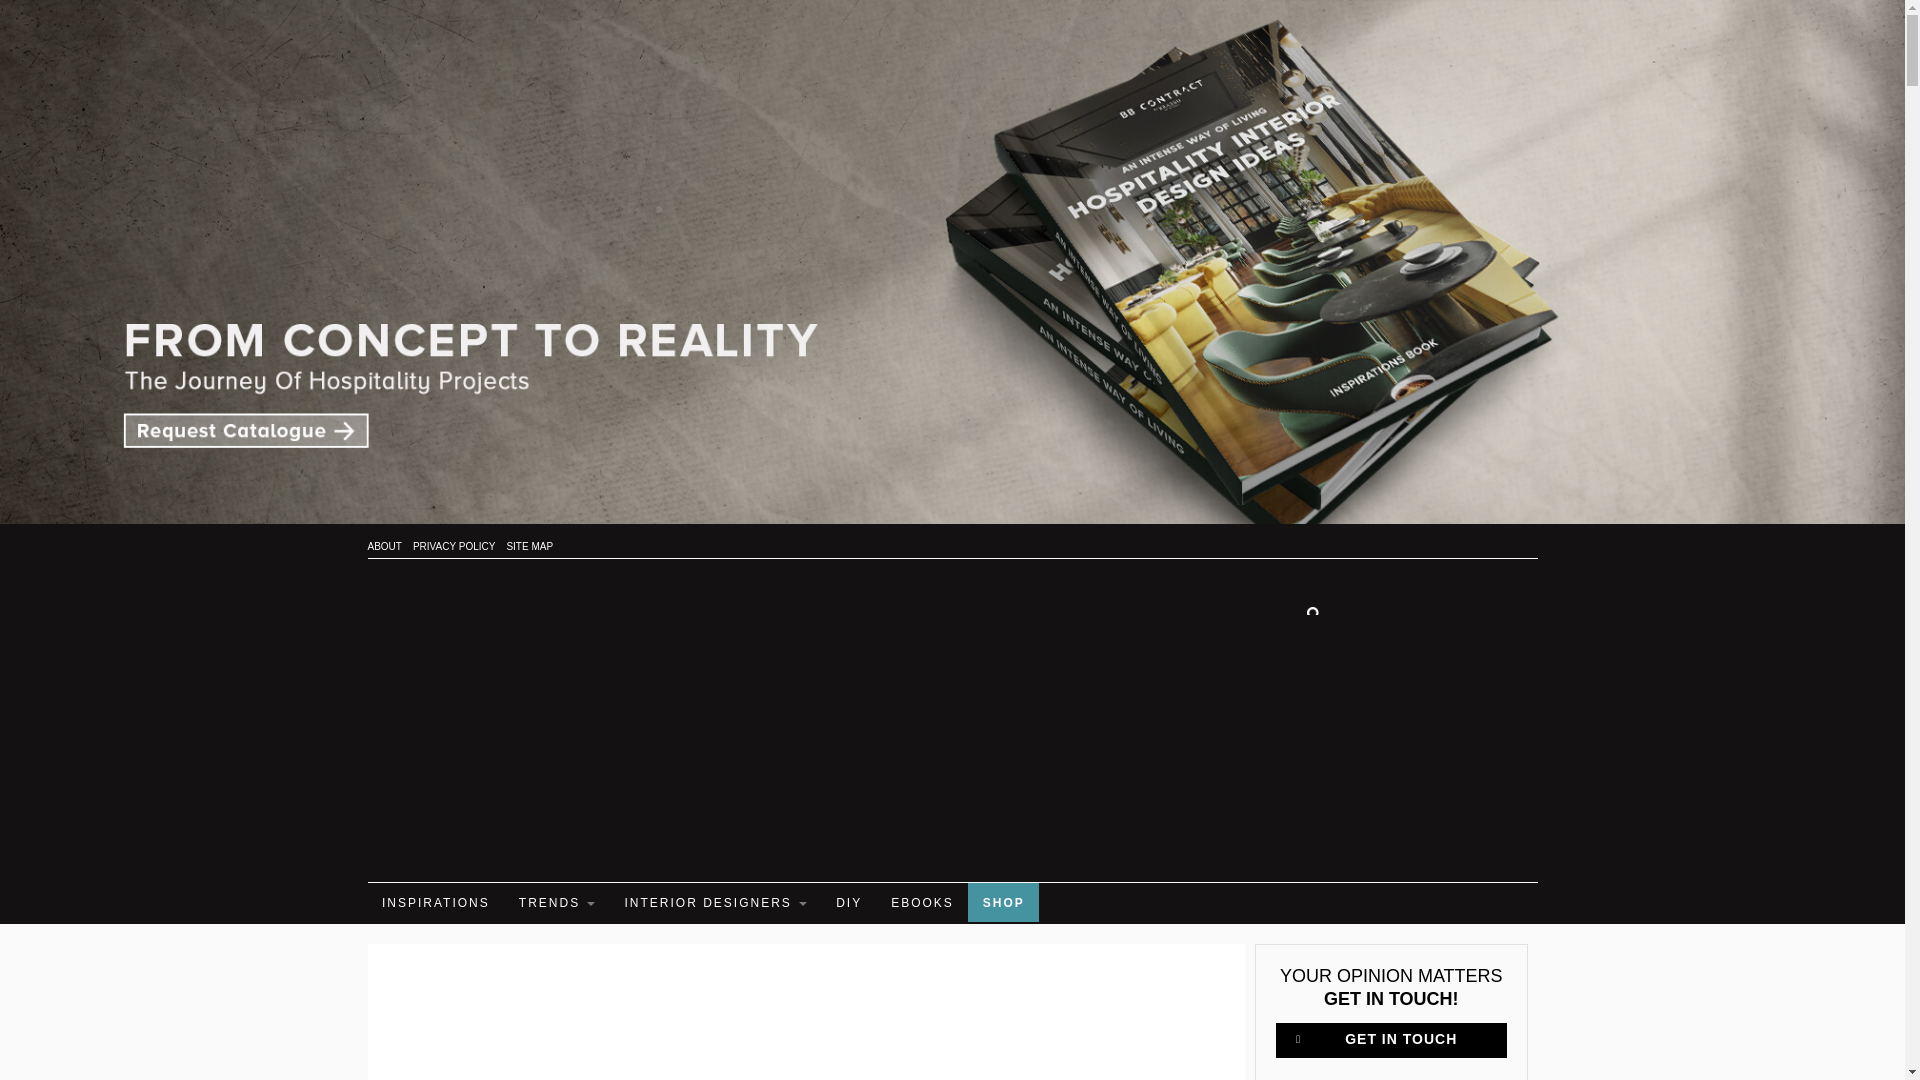  I want to click on Inspirations, so click(436, 902).